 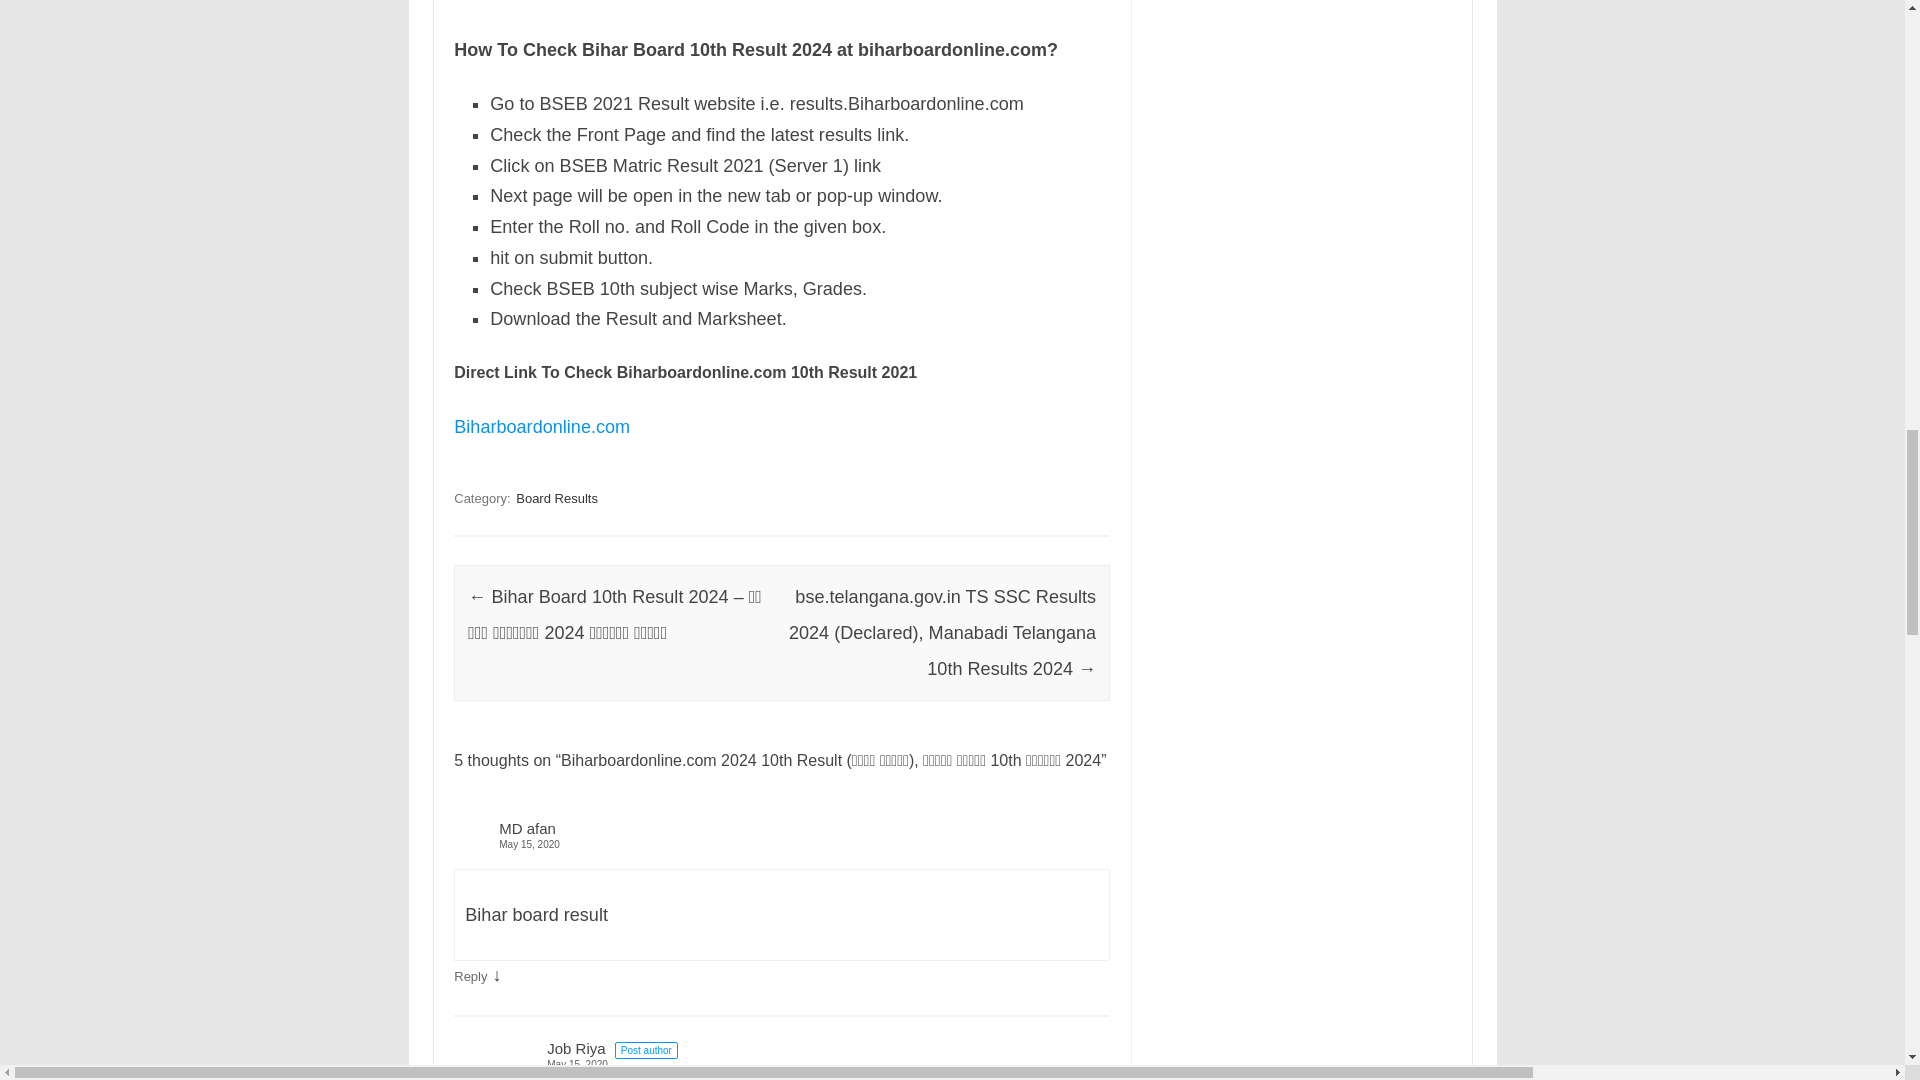 I want to click on May 15, 2020, so click(x=805, y=1064).